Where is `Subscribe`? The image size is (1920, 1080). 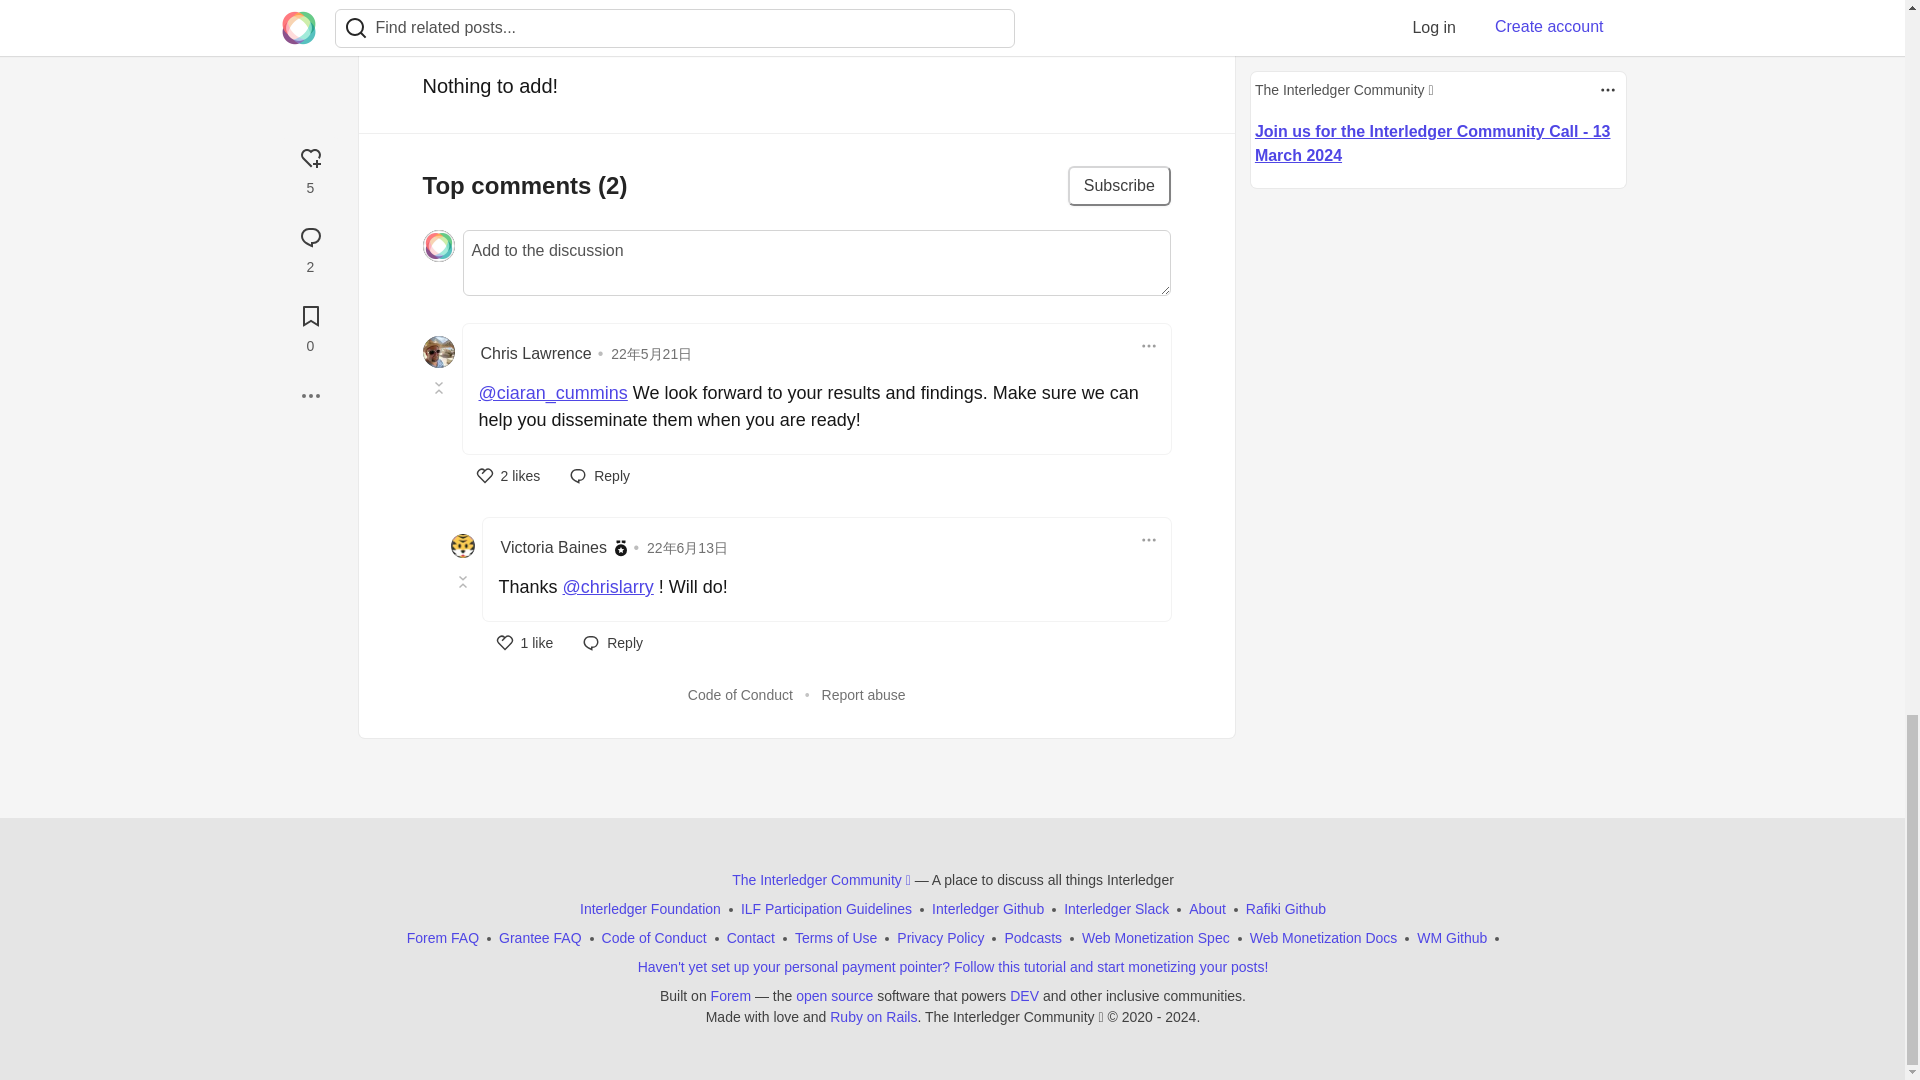 Subscribe is located at coordinates (1119, 186).